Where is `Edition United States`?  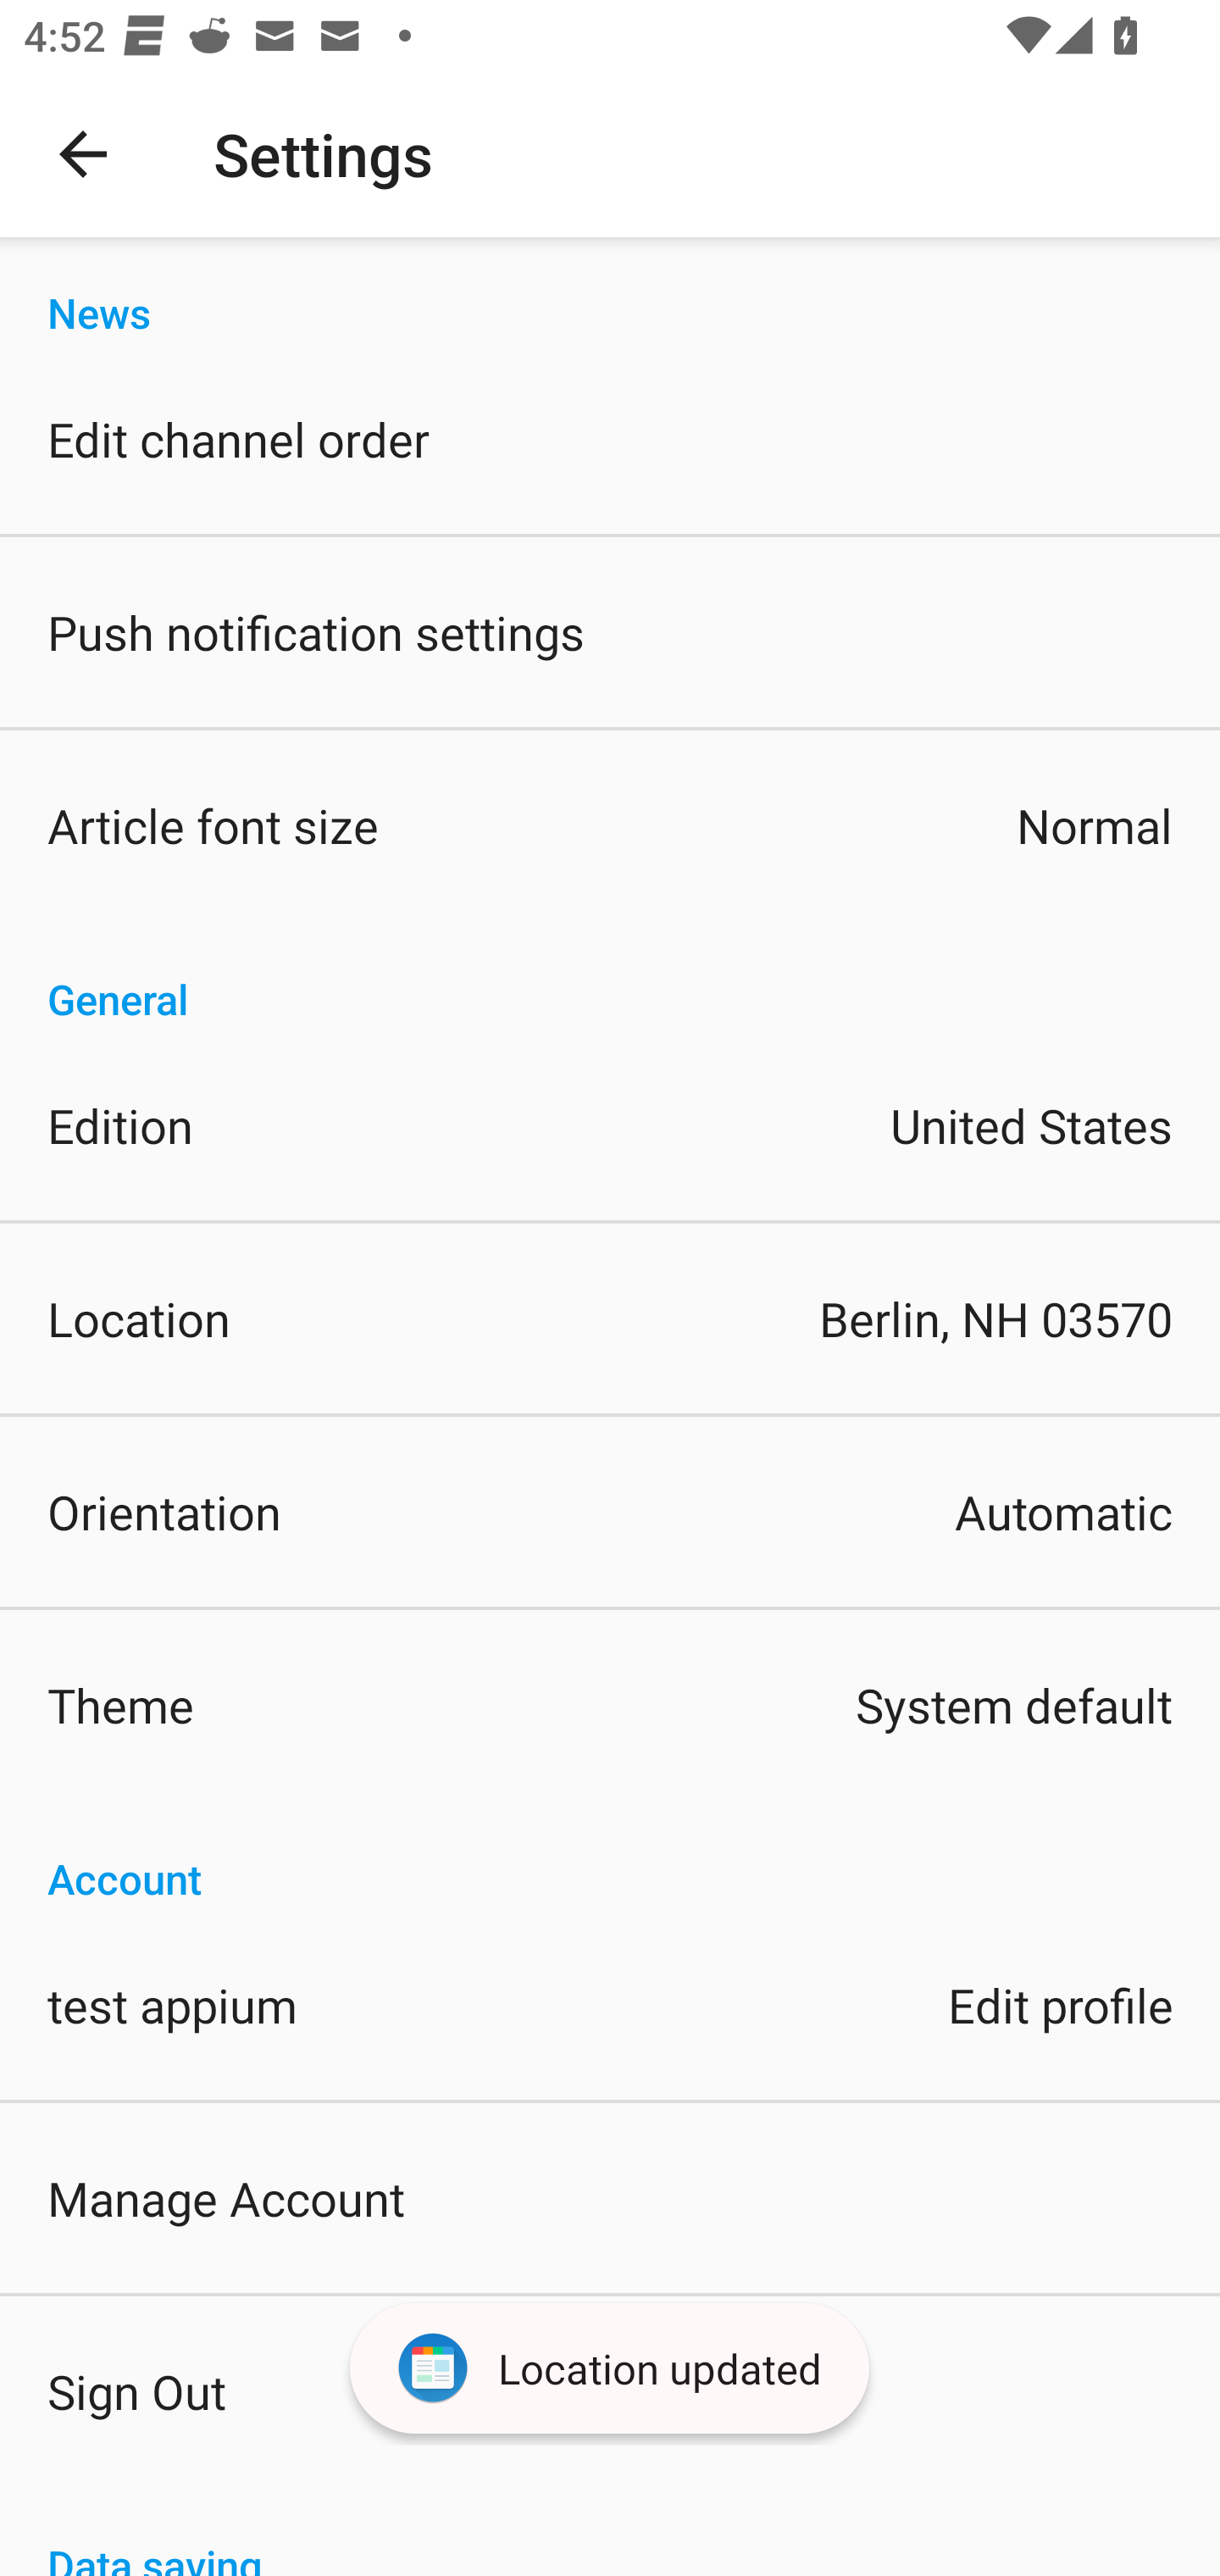 Edition United States is located at coordinates (610, 1125).